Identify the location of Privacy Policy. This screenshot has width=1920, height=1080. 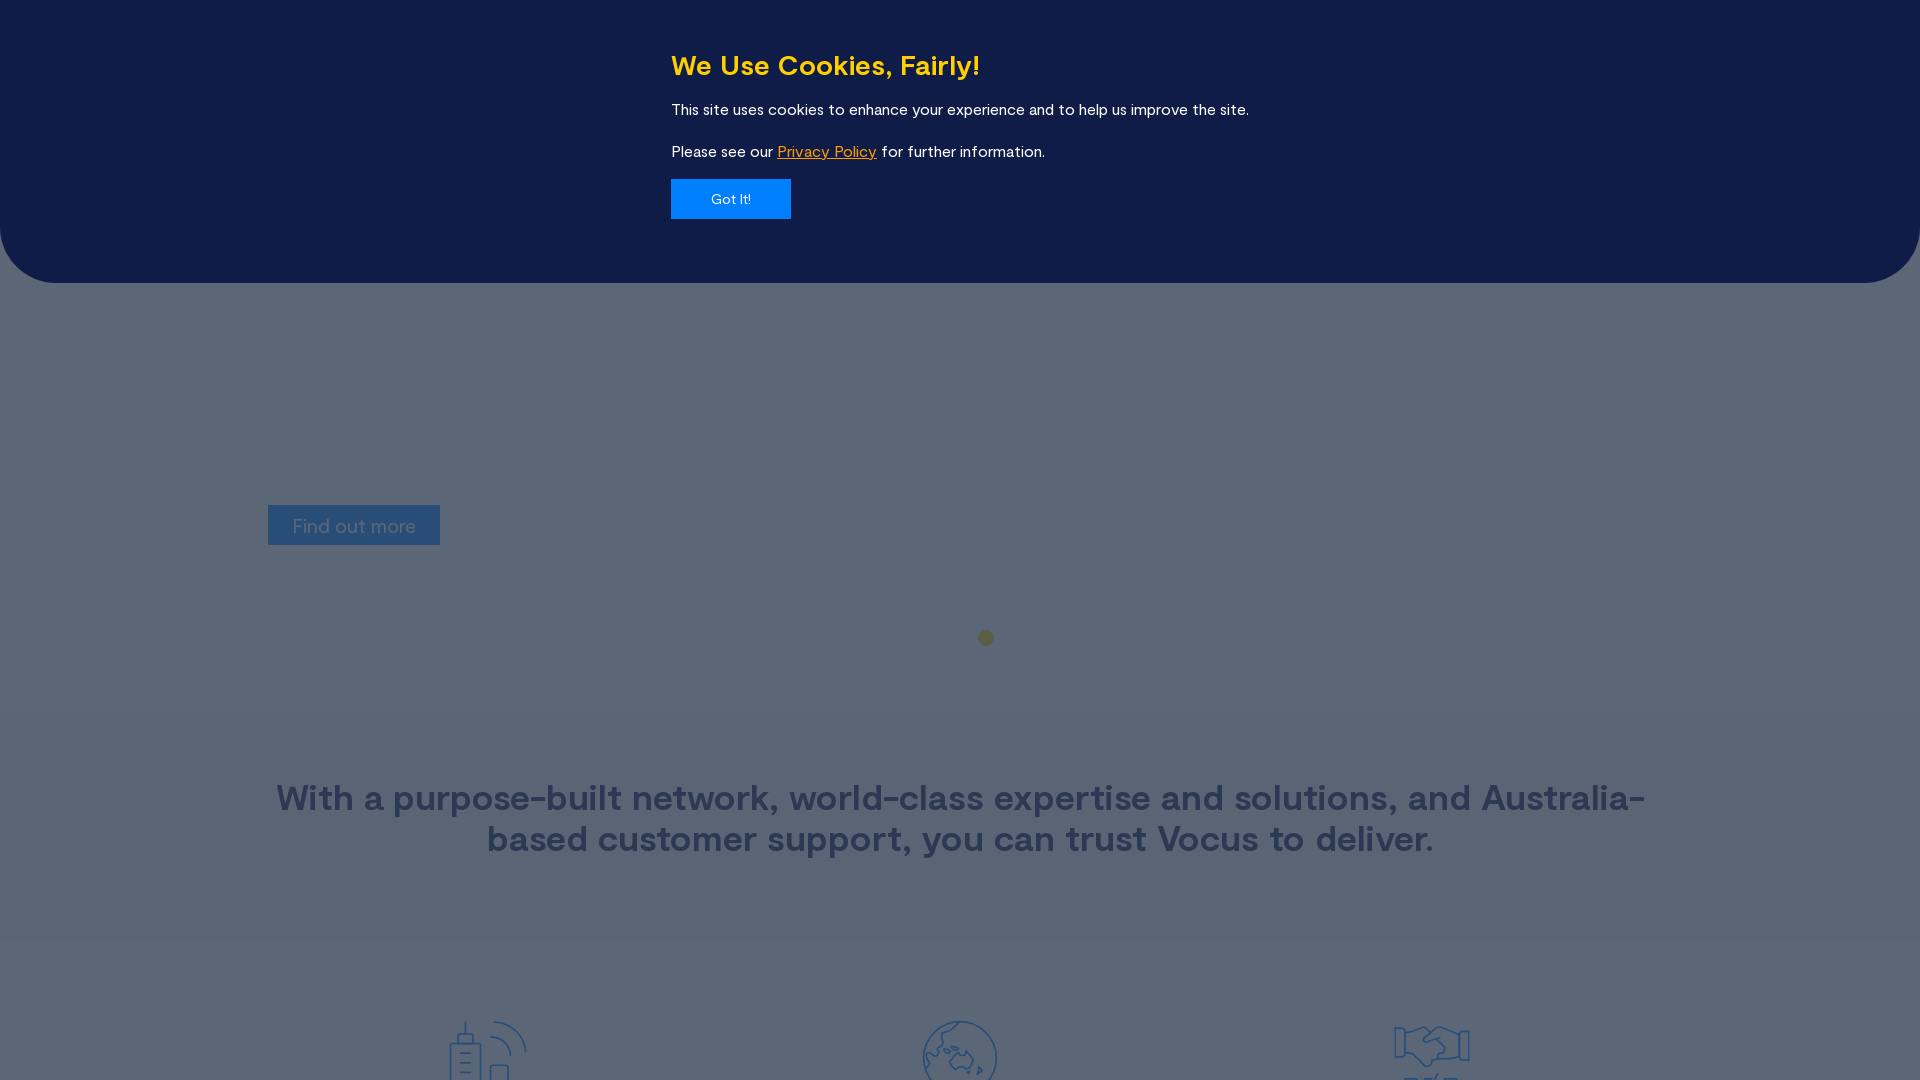
(827, 150).